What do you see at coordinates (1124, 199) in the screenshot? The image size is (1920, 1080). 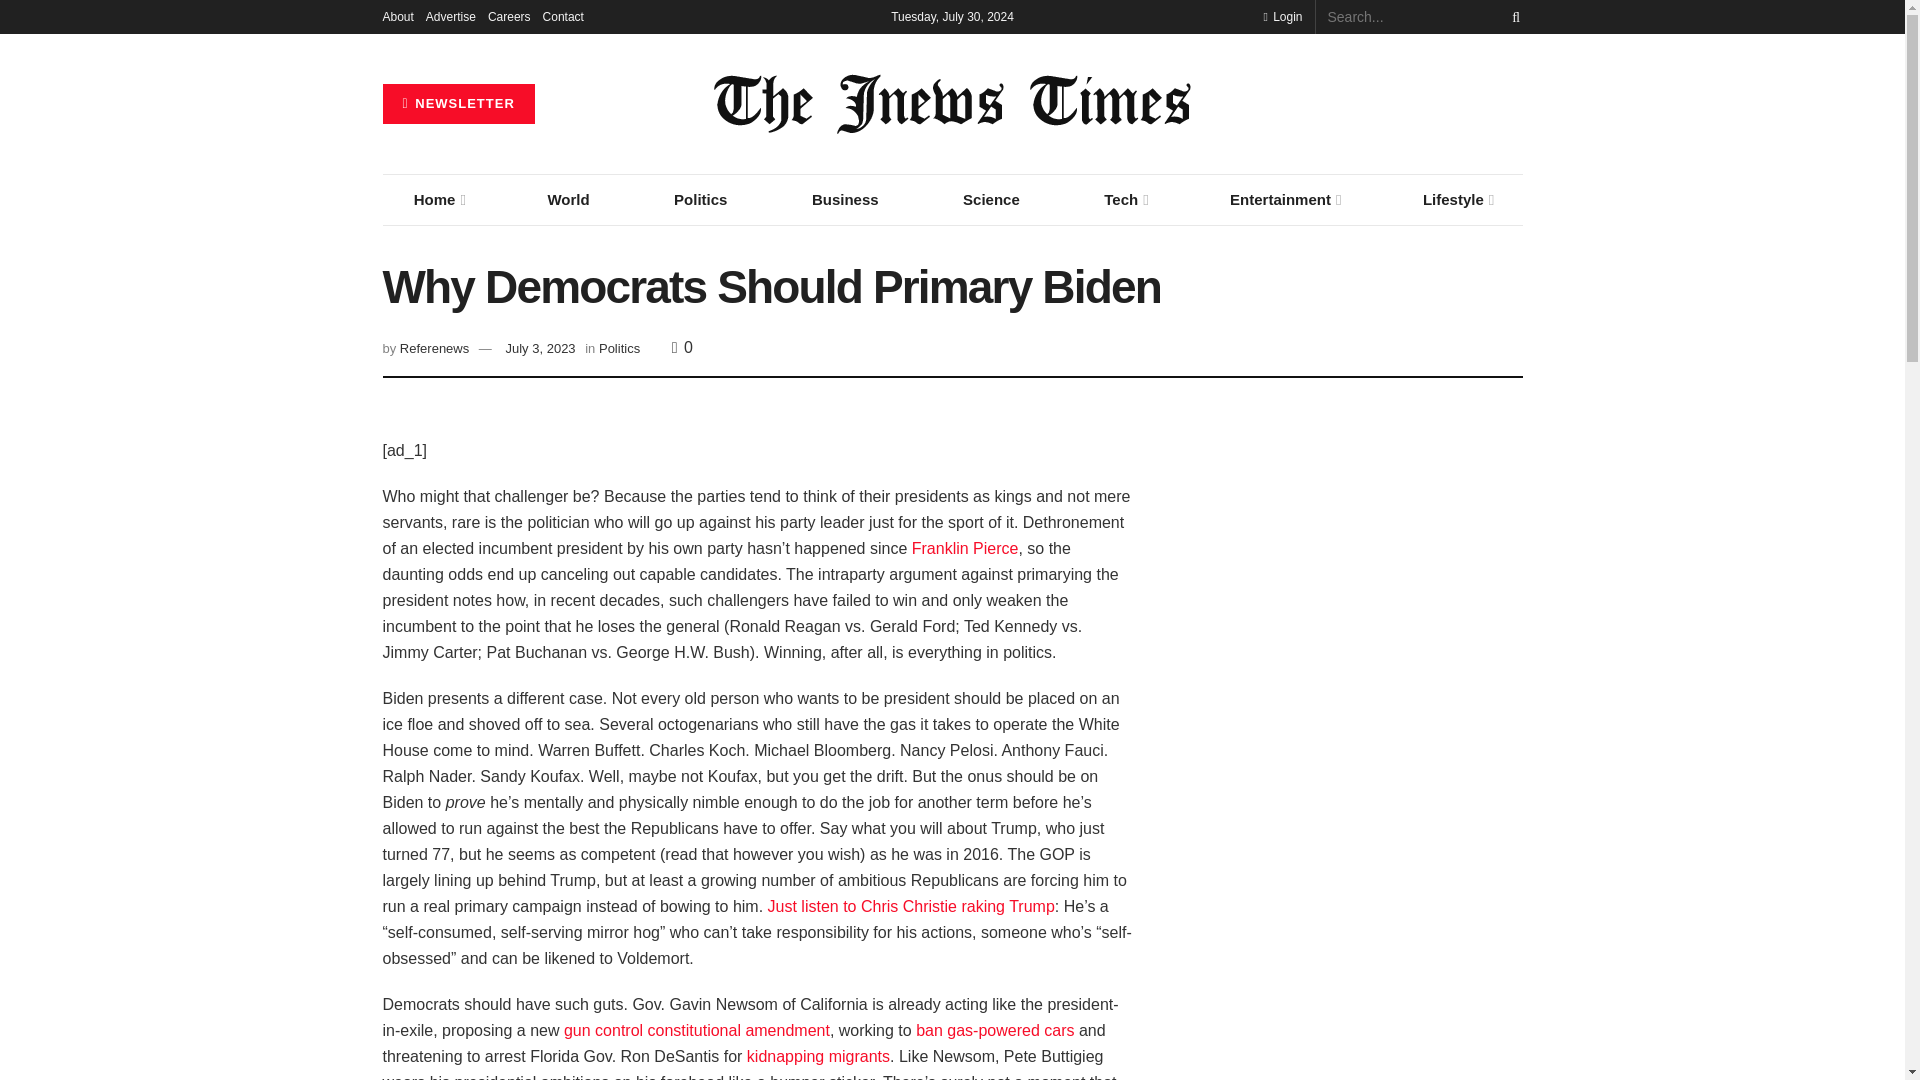 I see `Tech` at bounding box center [1124, 199].